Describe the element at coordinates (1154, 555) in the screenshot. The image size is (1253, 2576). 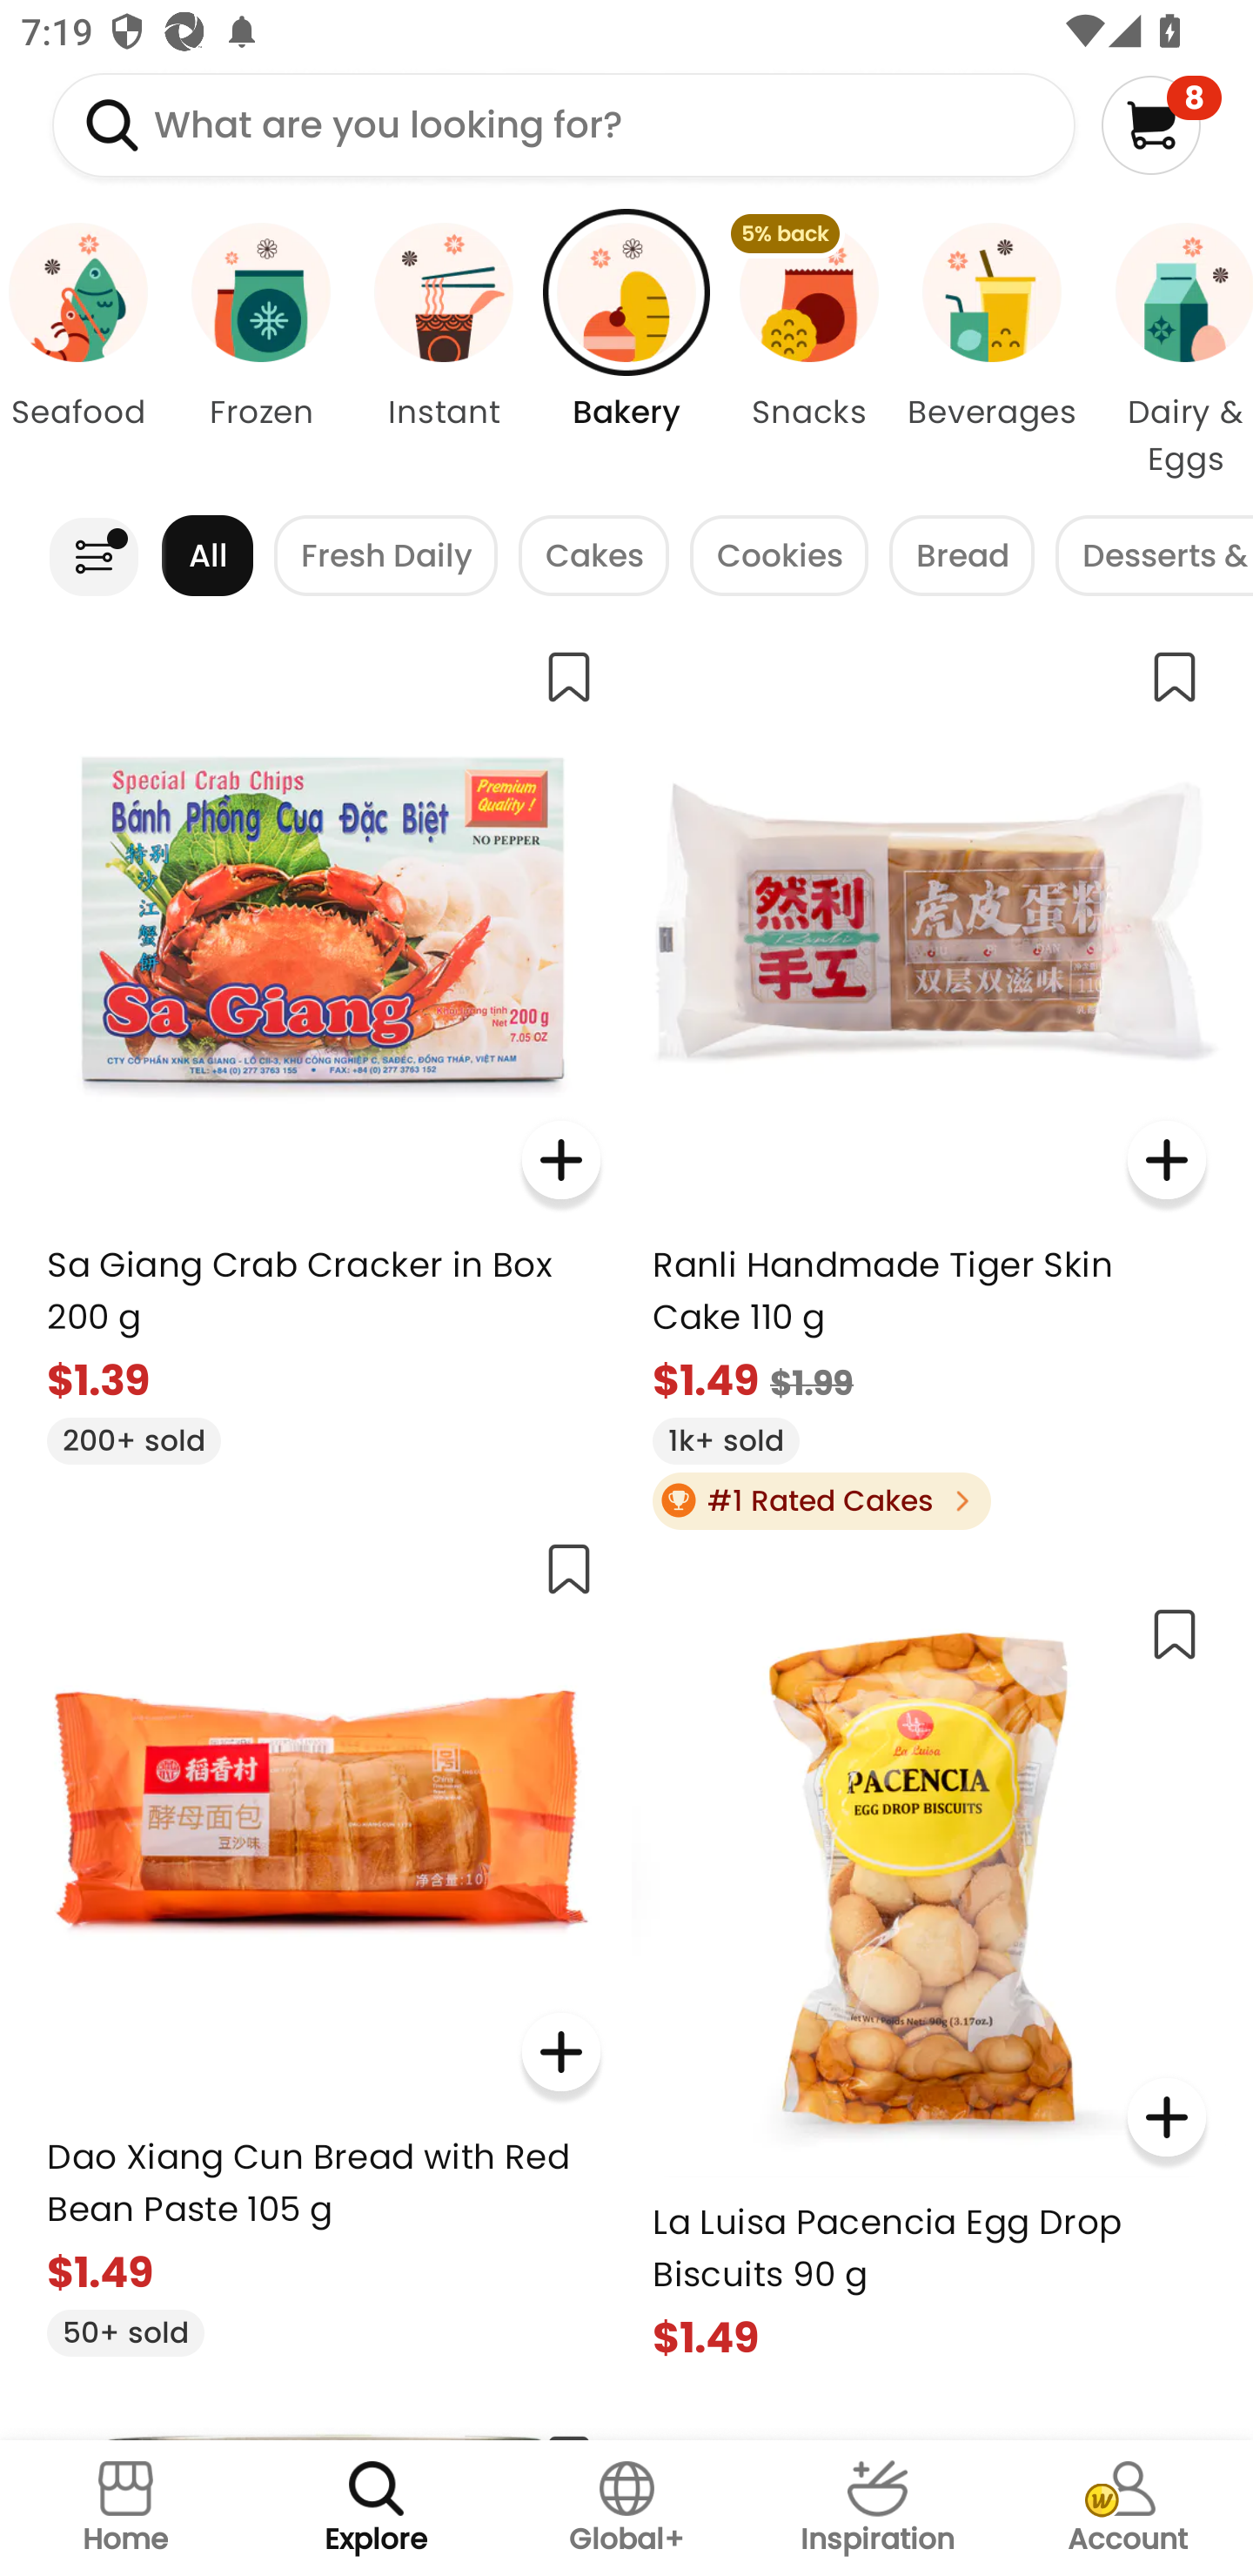
I see `Desserts & Pastries` at that location.